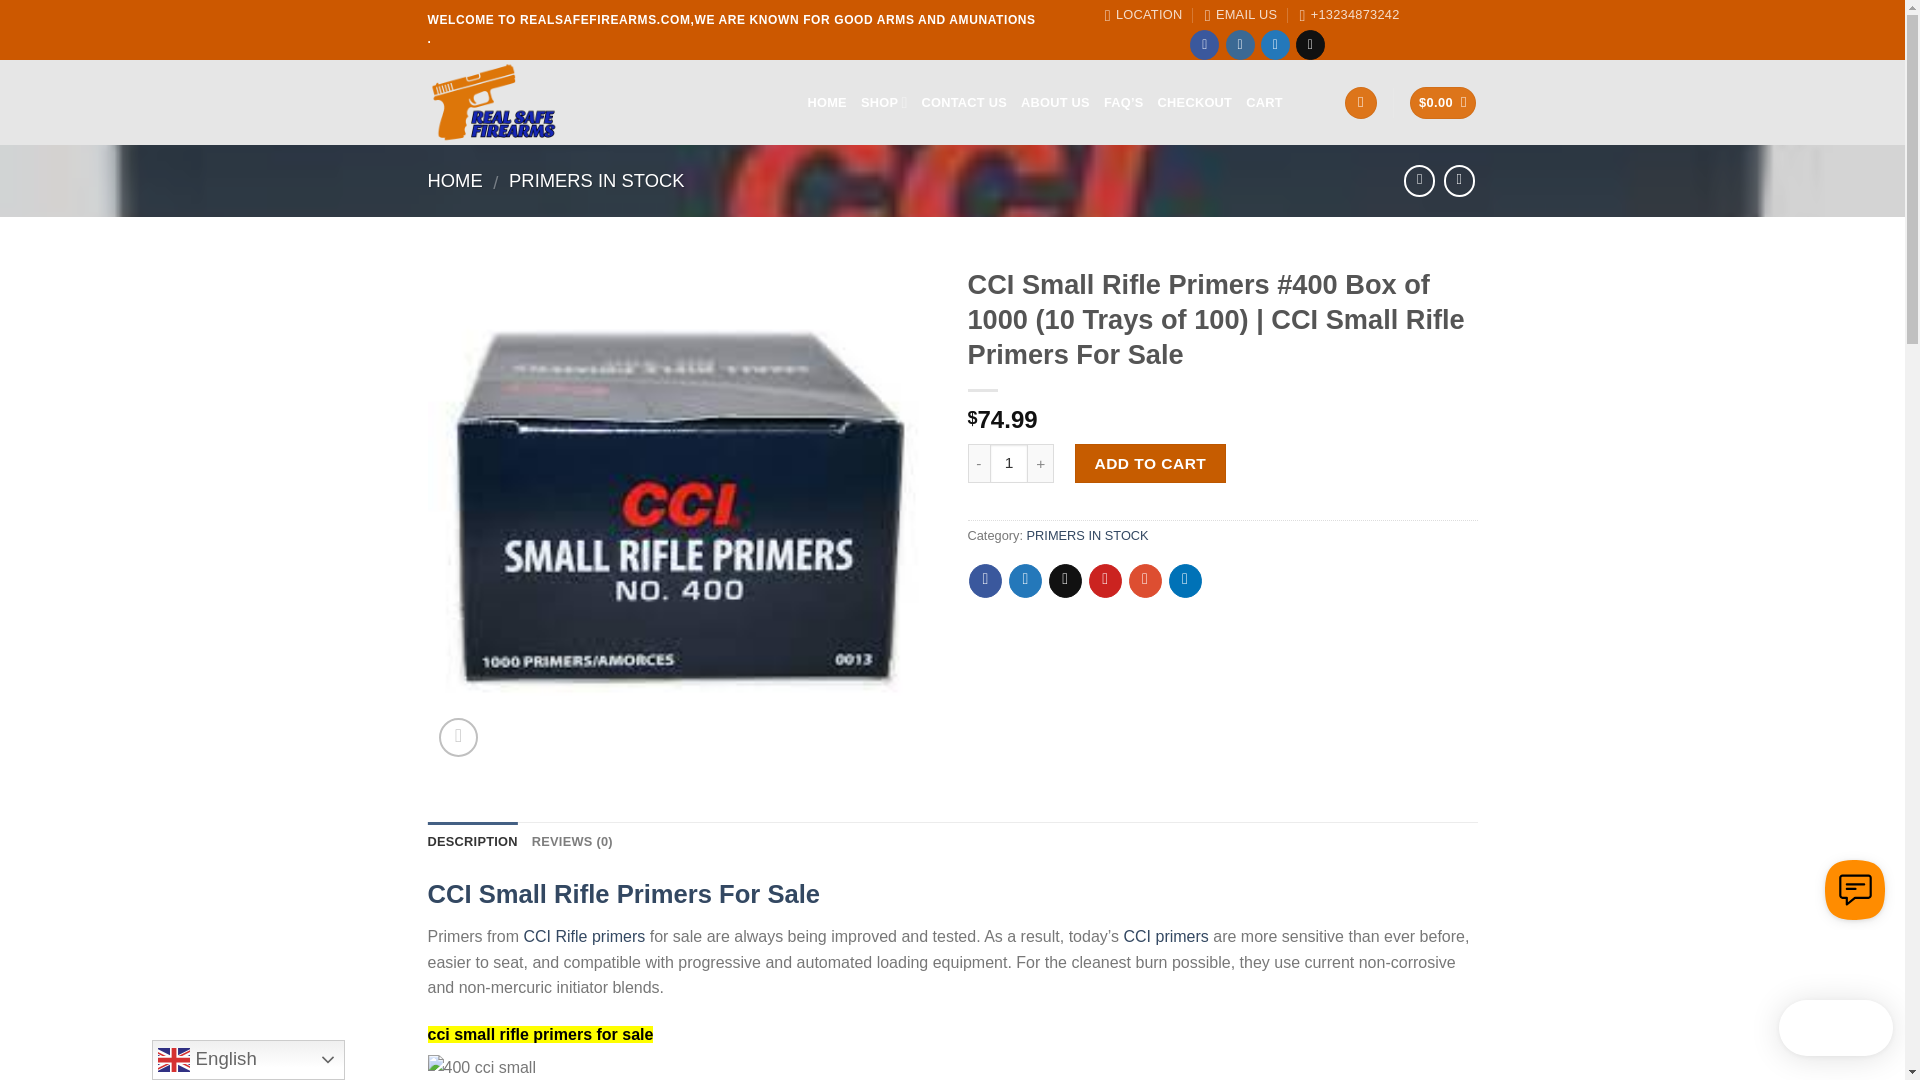  What do you see at coordinates (1144, 15) in the screenshot?
I see `LOCATION` at bounding box center [1144, 15].